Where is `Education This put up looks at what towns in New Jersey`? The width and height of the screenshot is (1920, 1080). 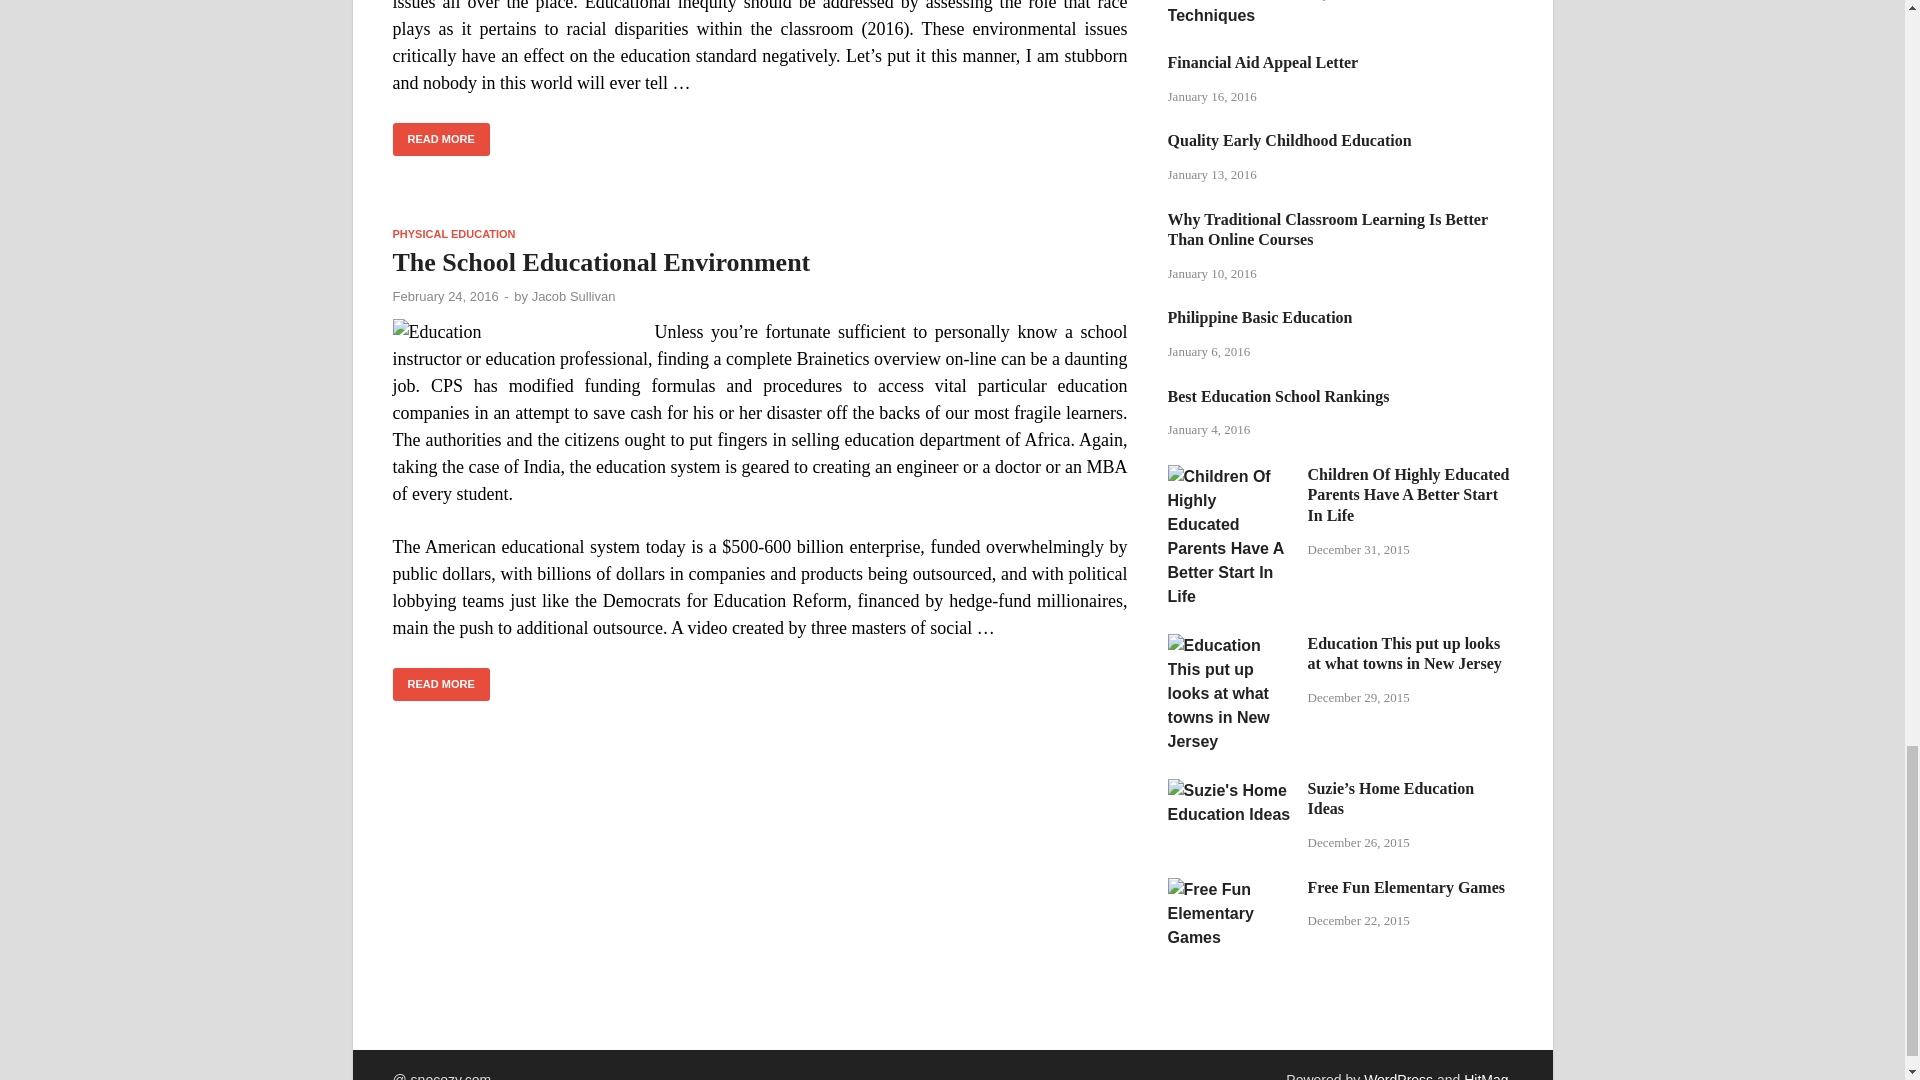
Education This put up looks at what towns in New Jersey is located at coordinates (1230, 646).